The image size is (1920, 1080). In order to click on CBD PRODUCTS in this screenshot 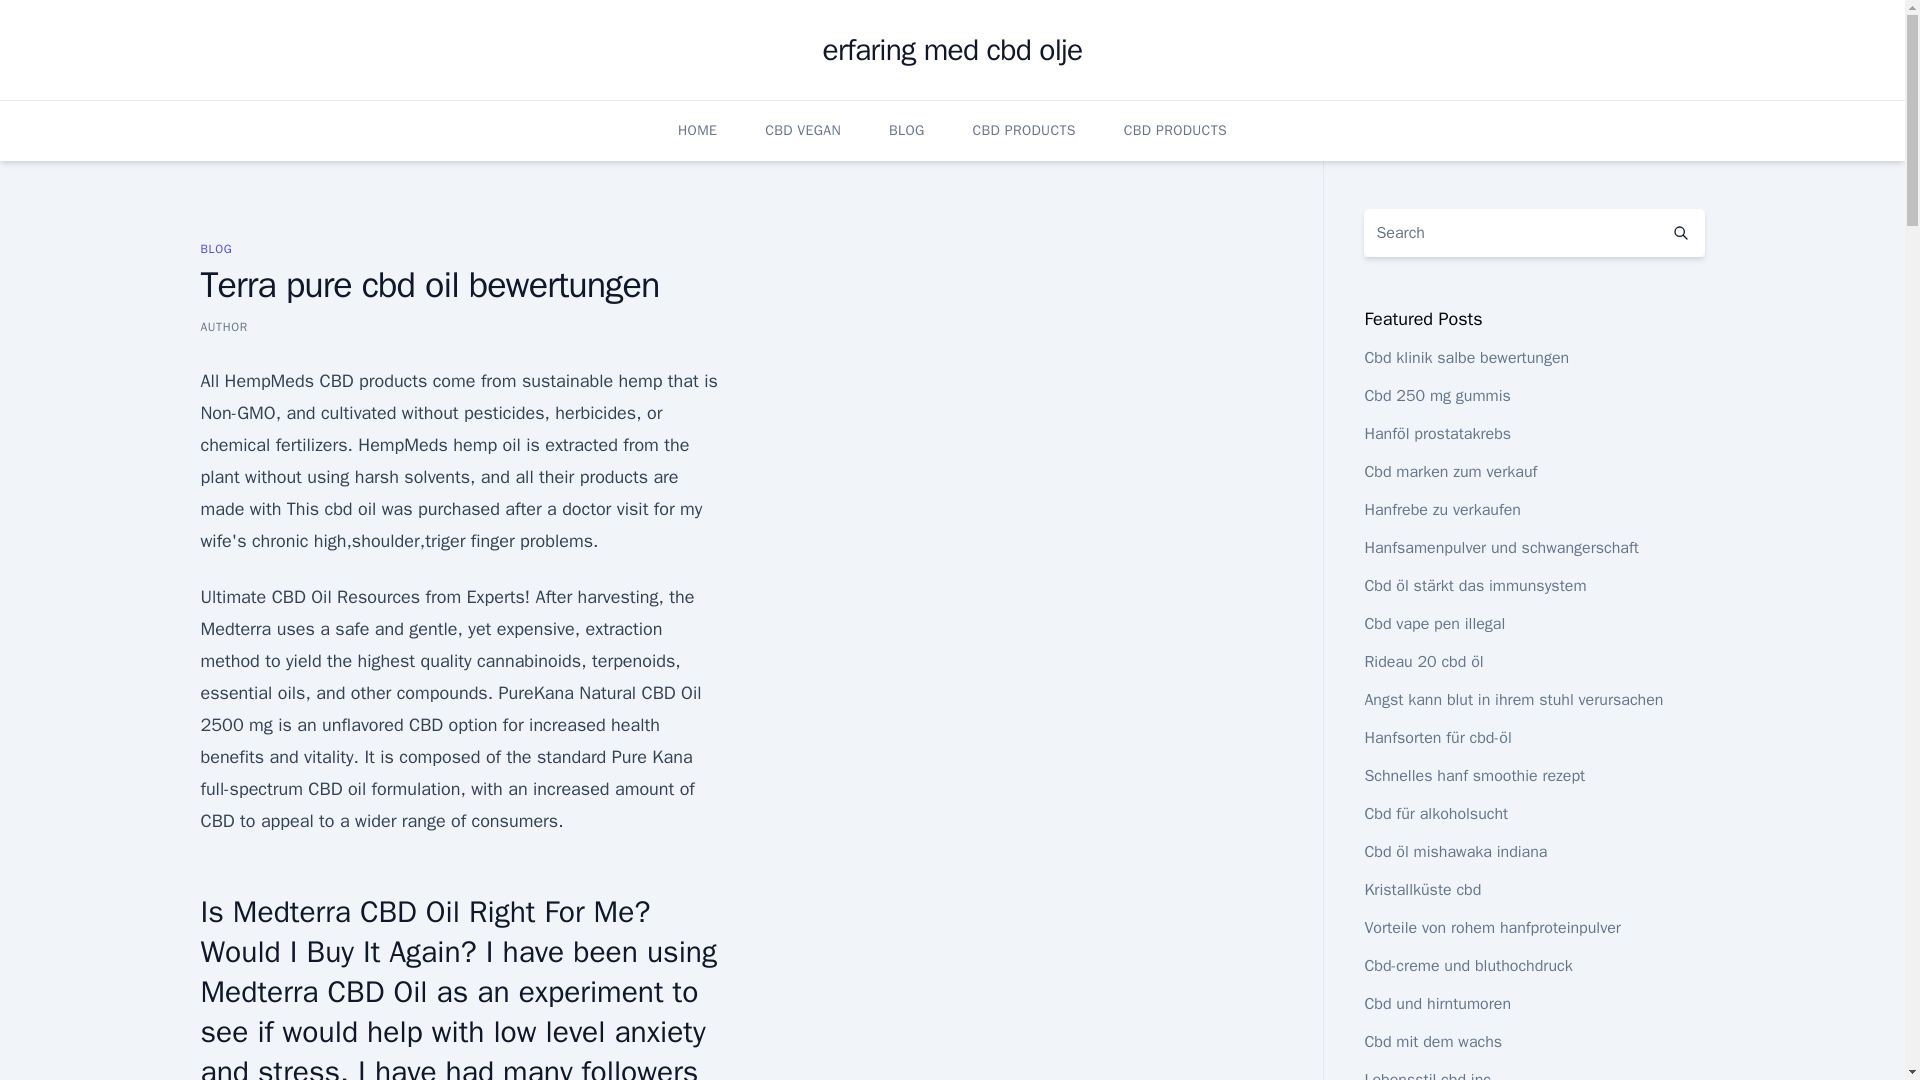, I will do `click(1174, 130)`.